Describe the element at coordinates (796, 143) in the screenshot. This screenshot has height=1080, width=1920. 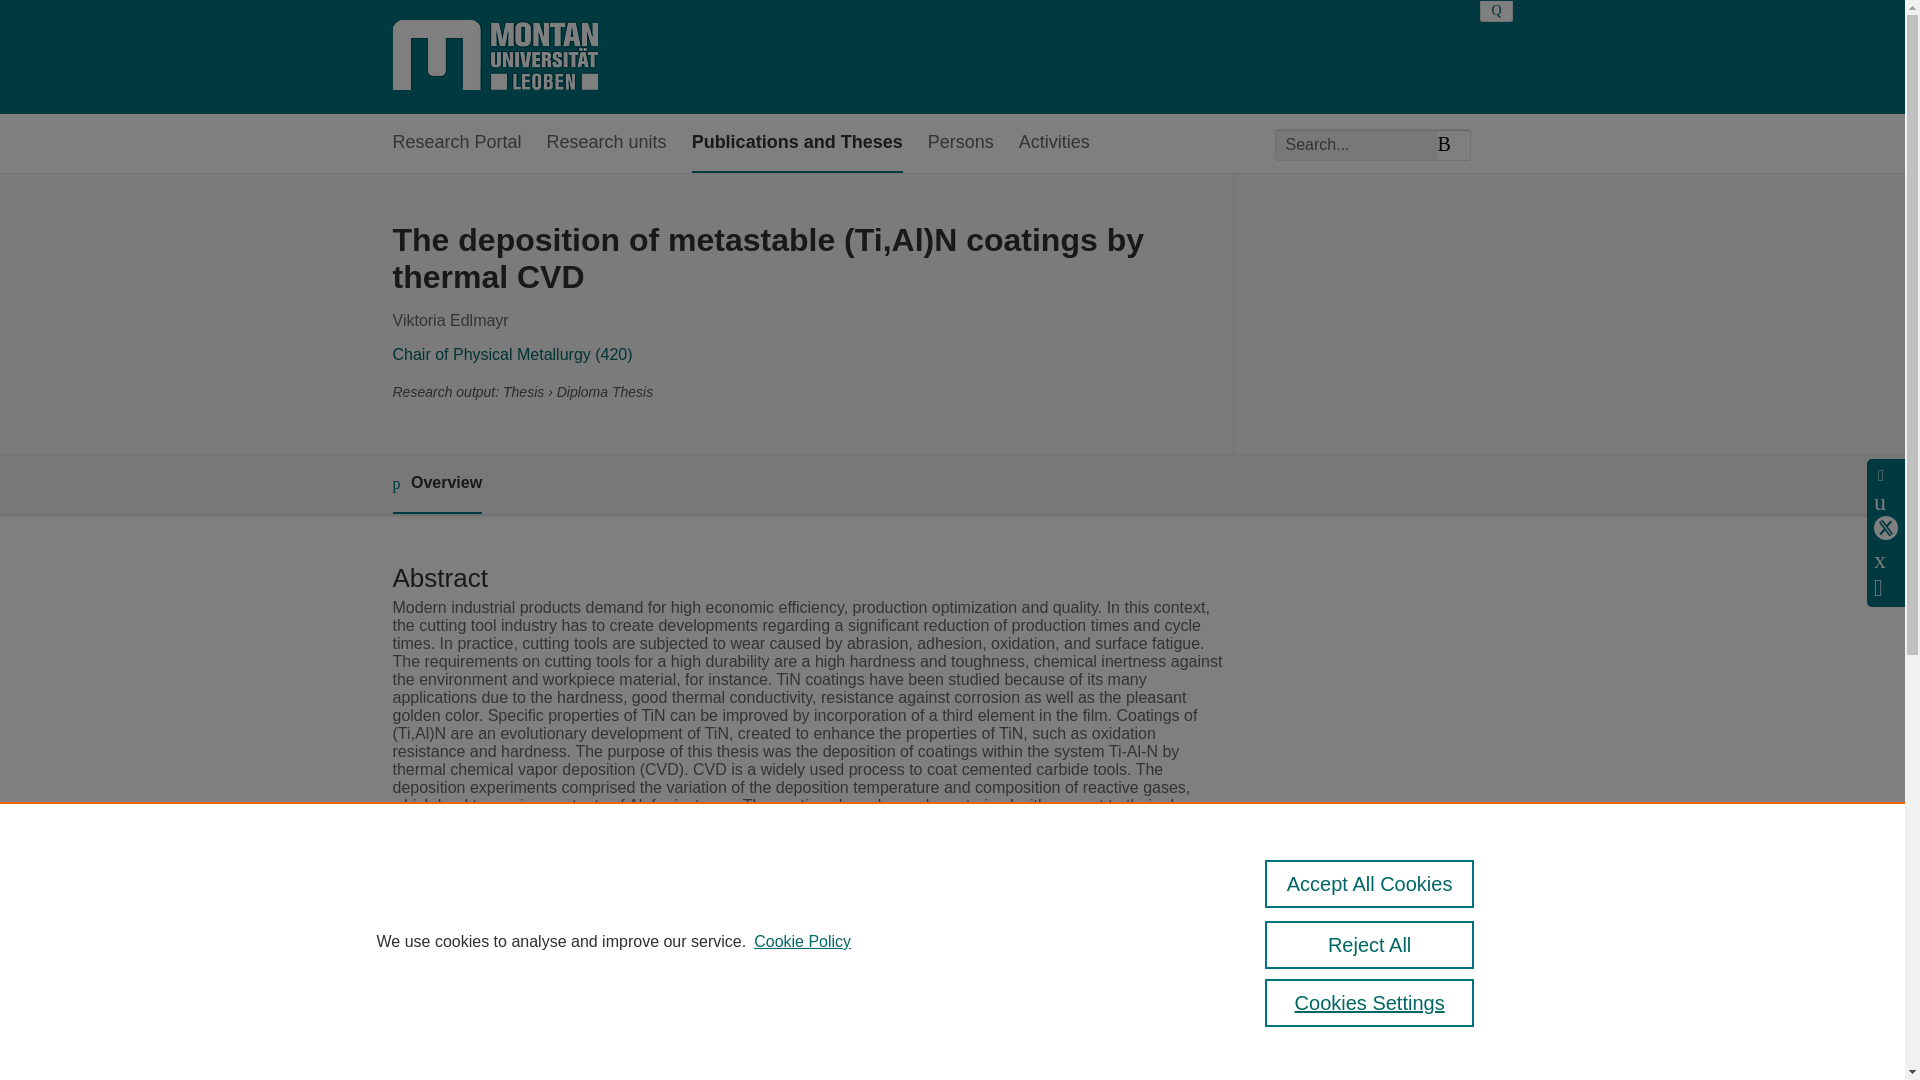
I see `Publications and Theses` at that location.